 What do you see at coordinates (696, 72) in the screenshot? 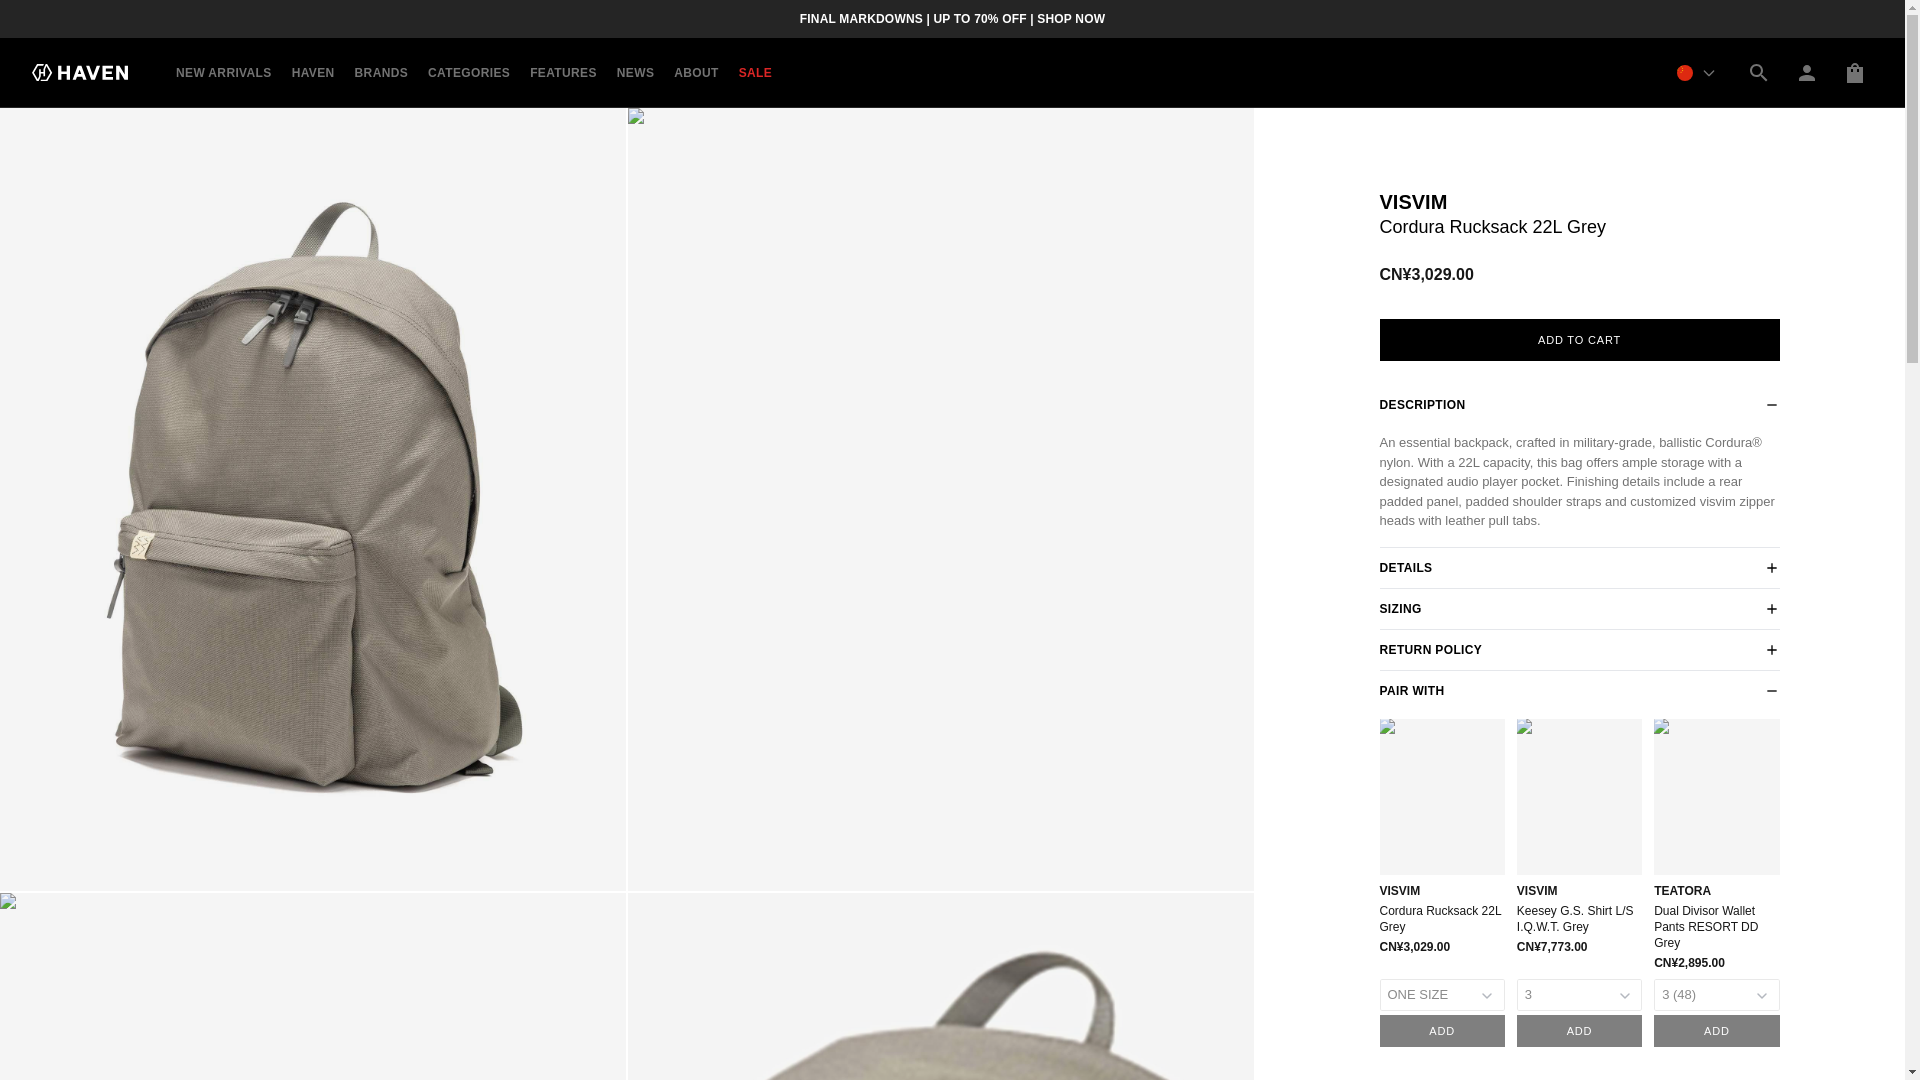
I see `ABOUT` at bounding box center [696, 72].